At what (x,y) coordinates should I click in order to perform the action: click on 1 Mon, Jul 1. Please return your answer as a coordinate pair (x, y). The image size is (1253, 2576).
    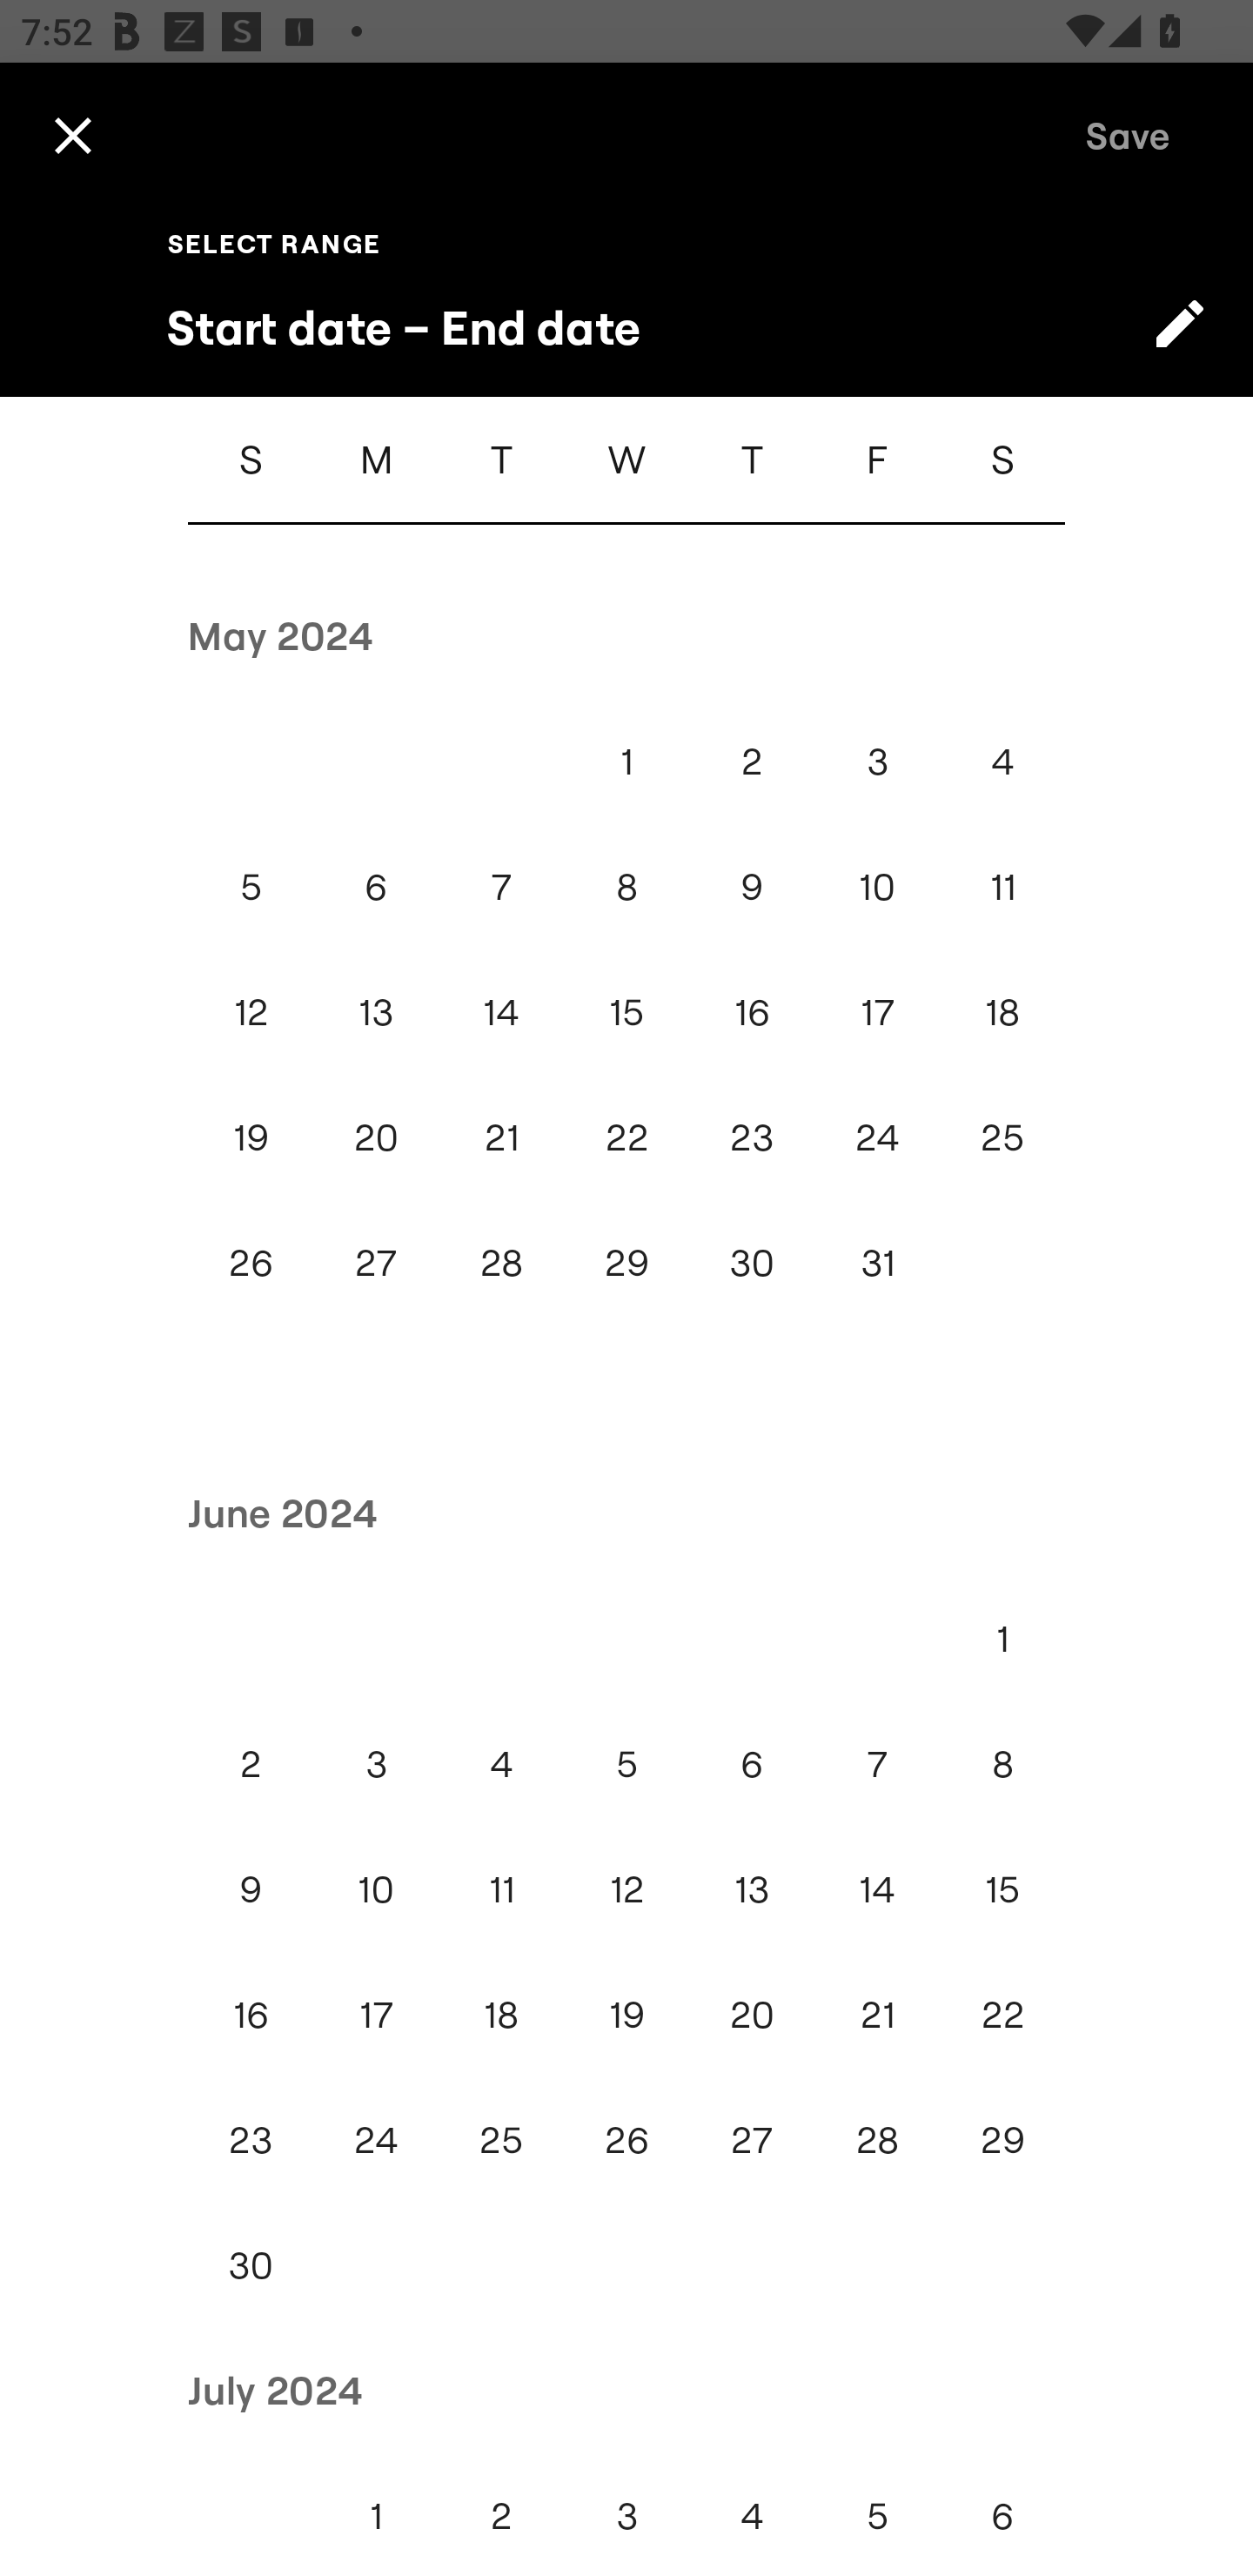
    Looking at the image, I should click on (376, 2513).